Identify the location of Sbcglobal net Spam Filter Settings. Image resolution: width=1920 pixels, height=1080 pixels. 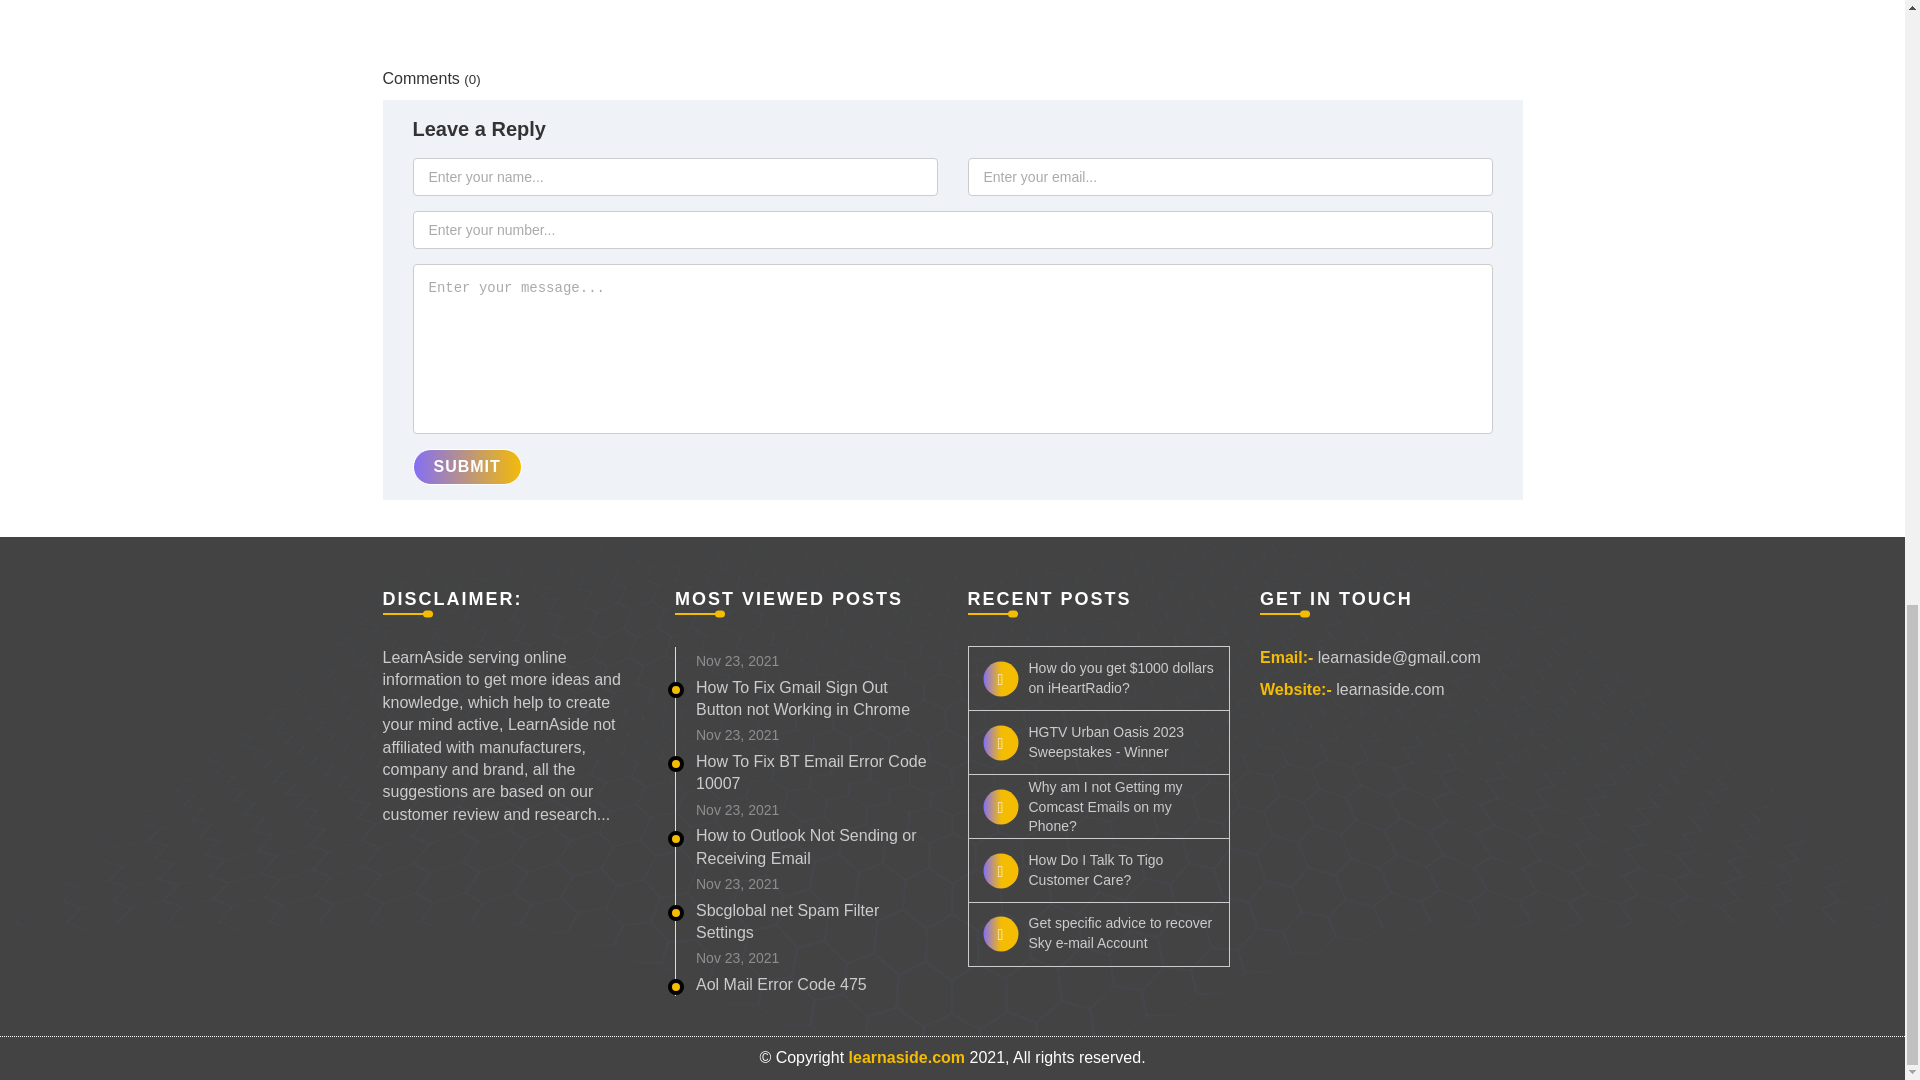
(787, 920).